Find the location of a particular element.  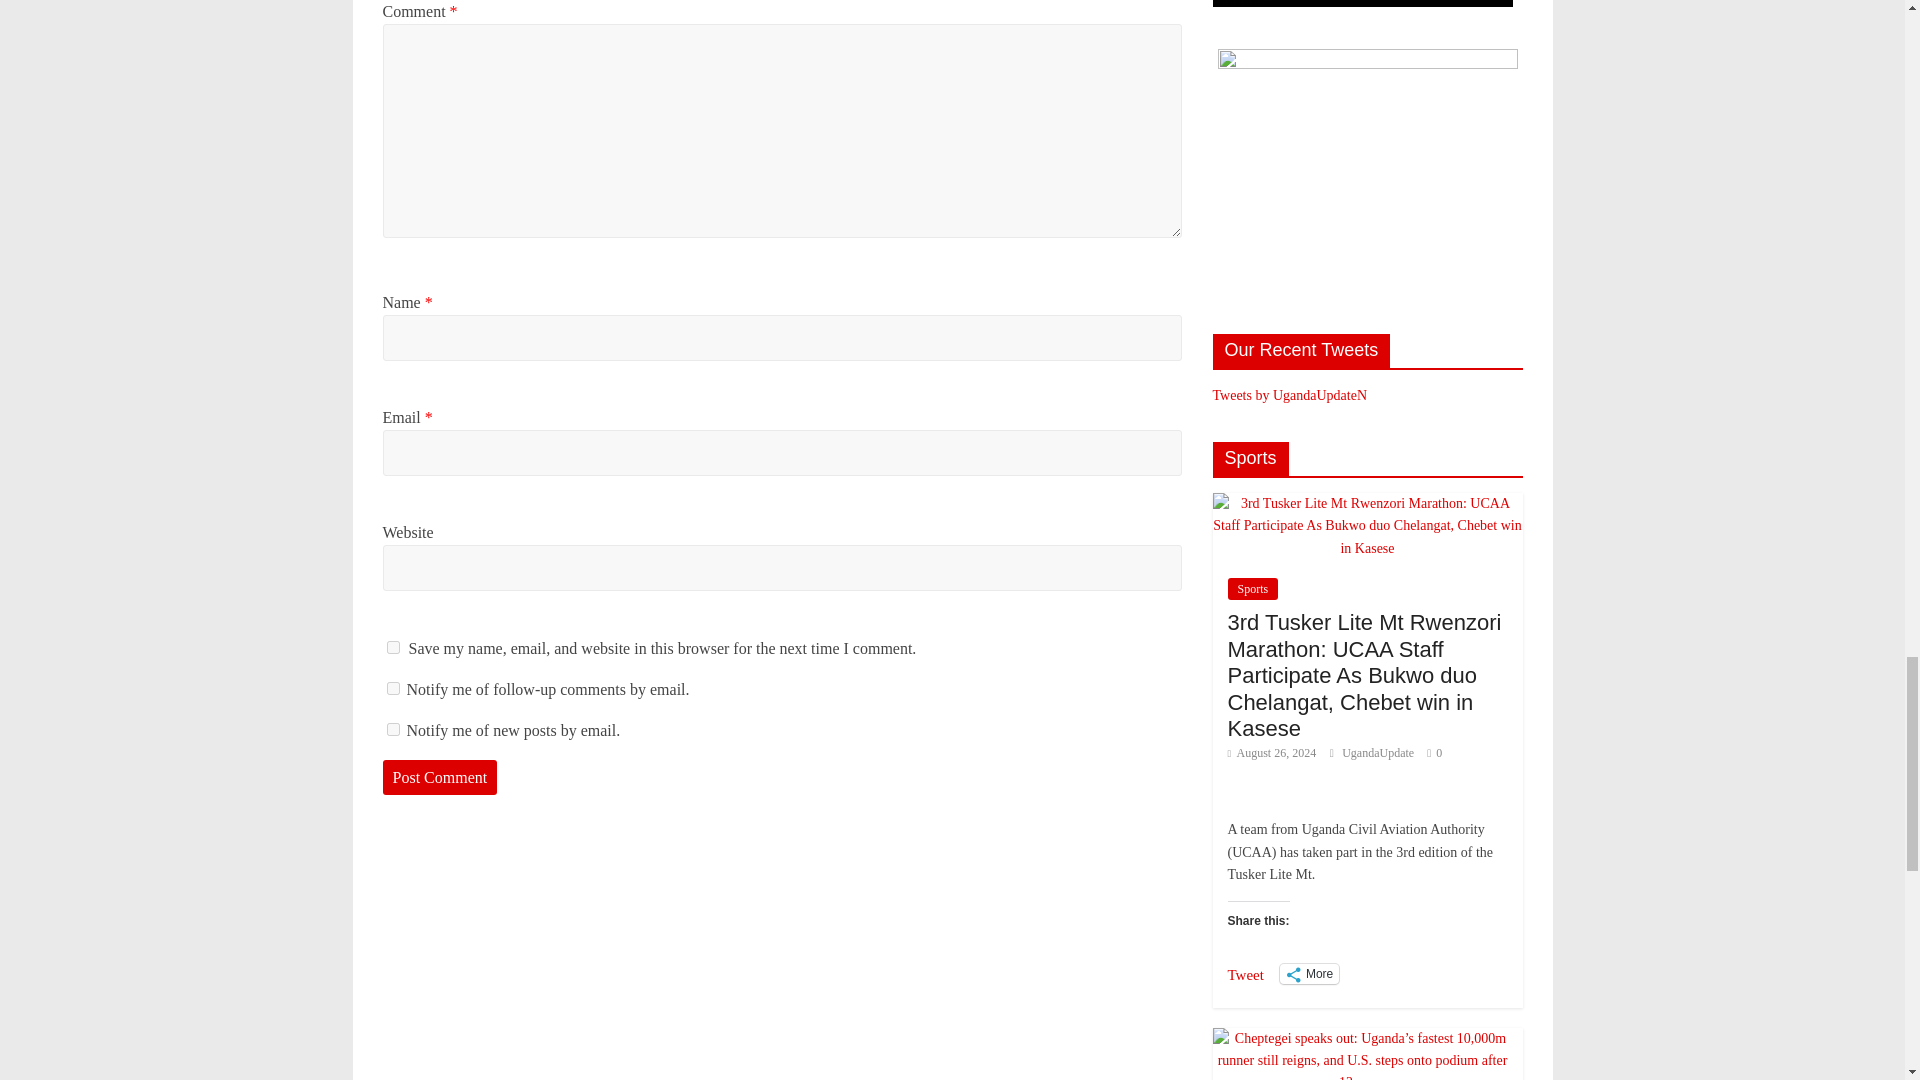

subscribe is located at coordinates (392, 688).